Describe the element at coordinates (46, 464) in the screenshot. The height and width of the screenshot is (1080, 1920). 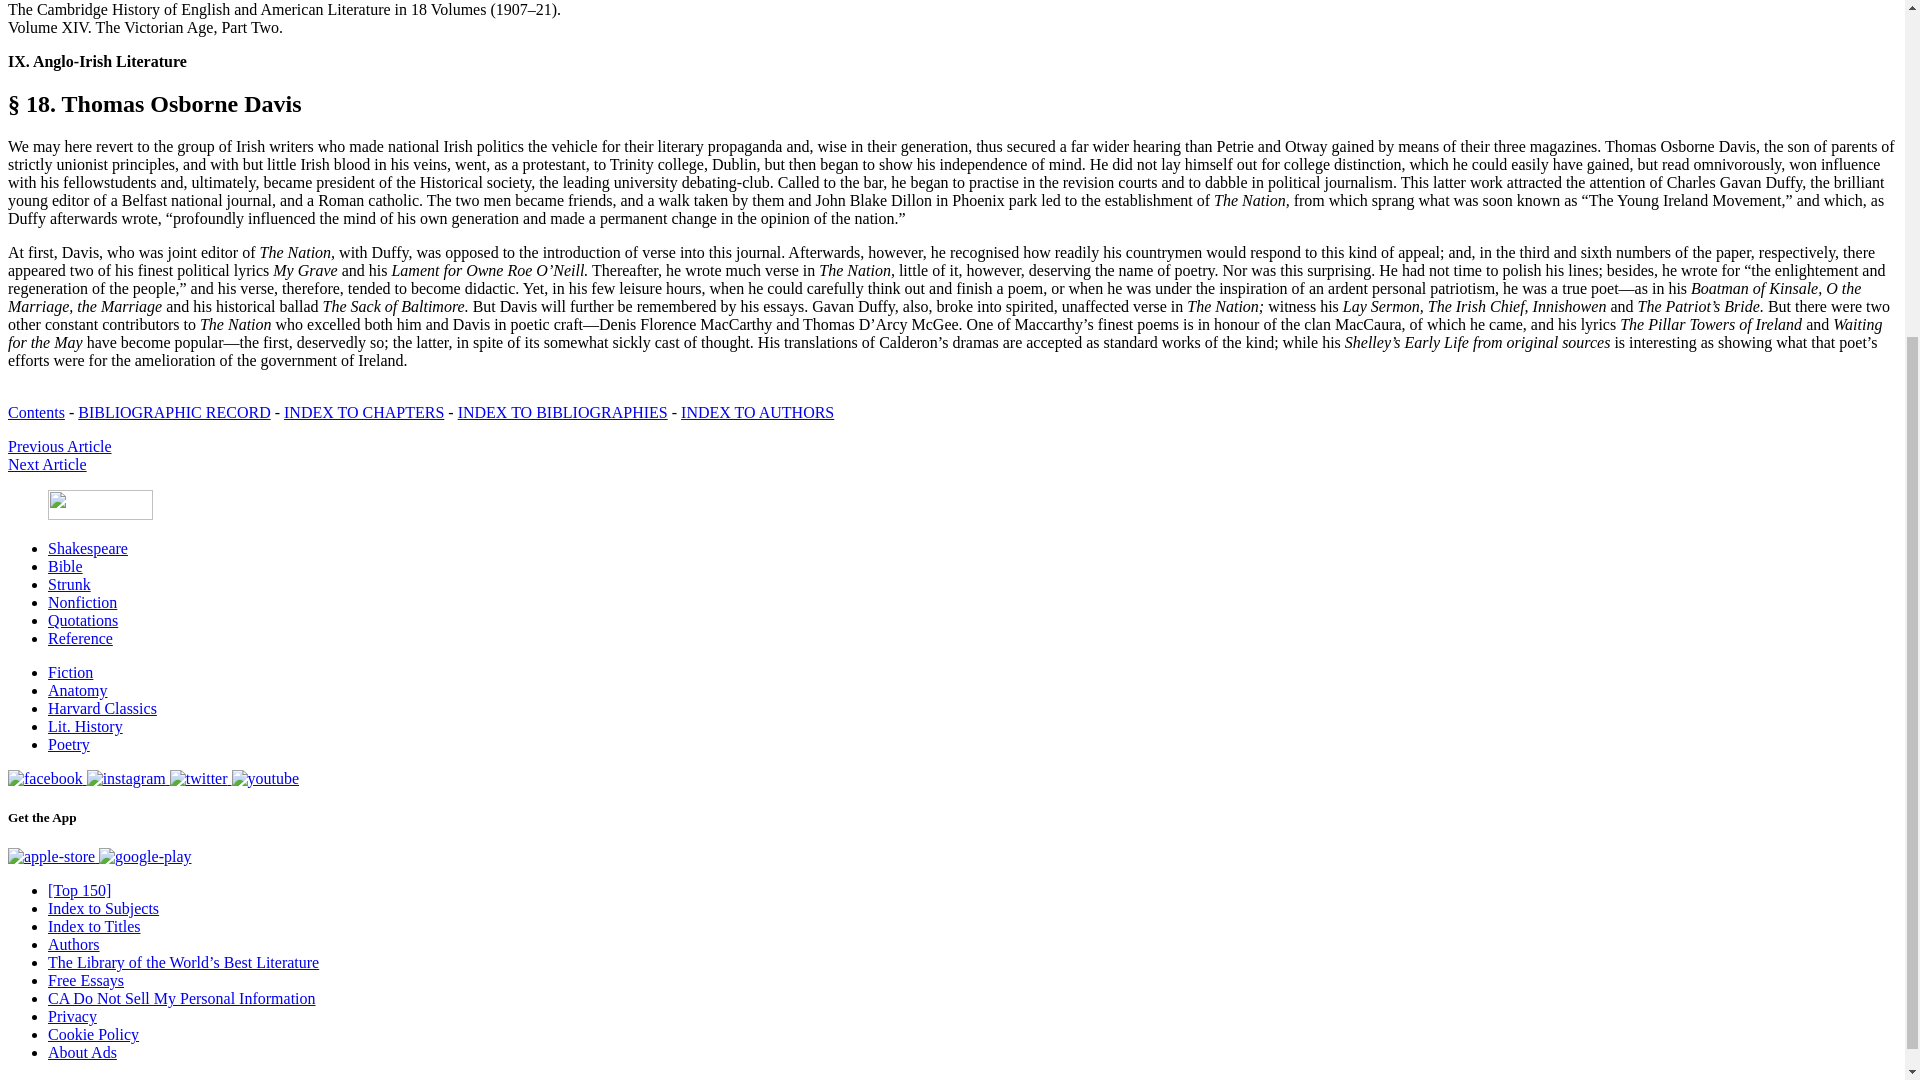
I see `Next Article` at that location.